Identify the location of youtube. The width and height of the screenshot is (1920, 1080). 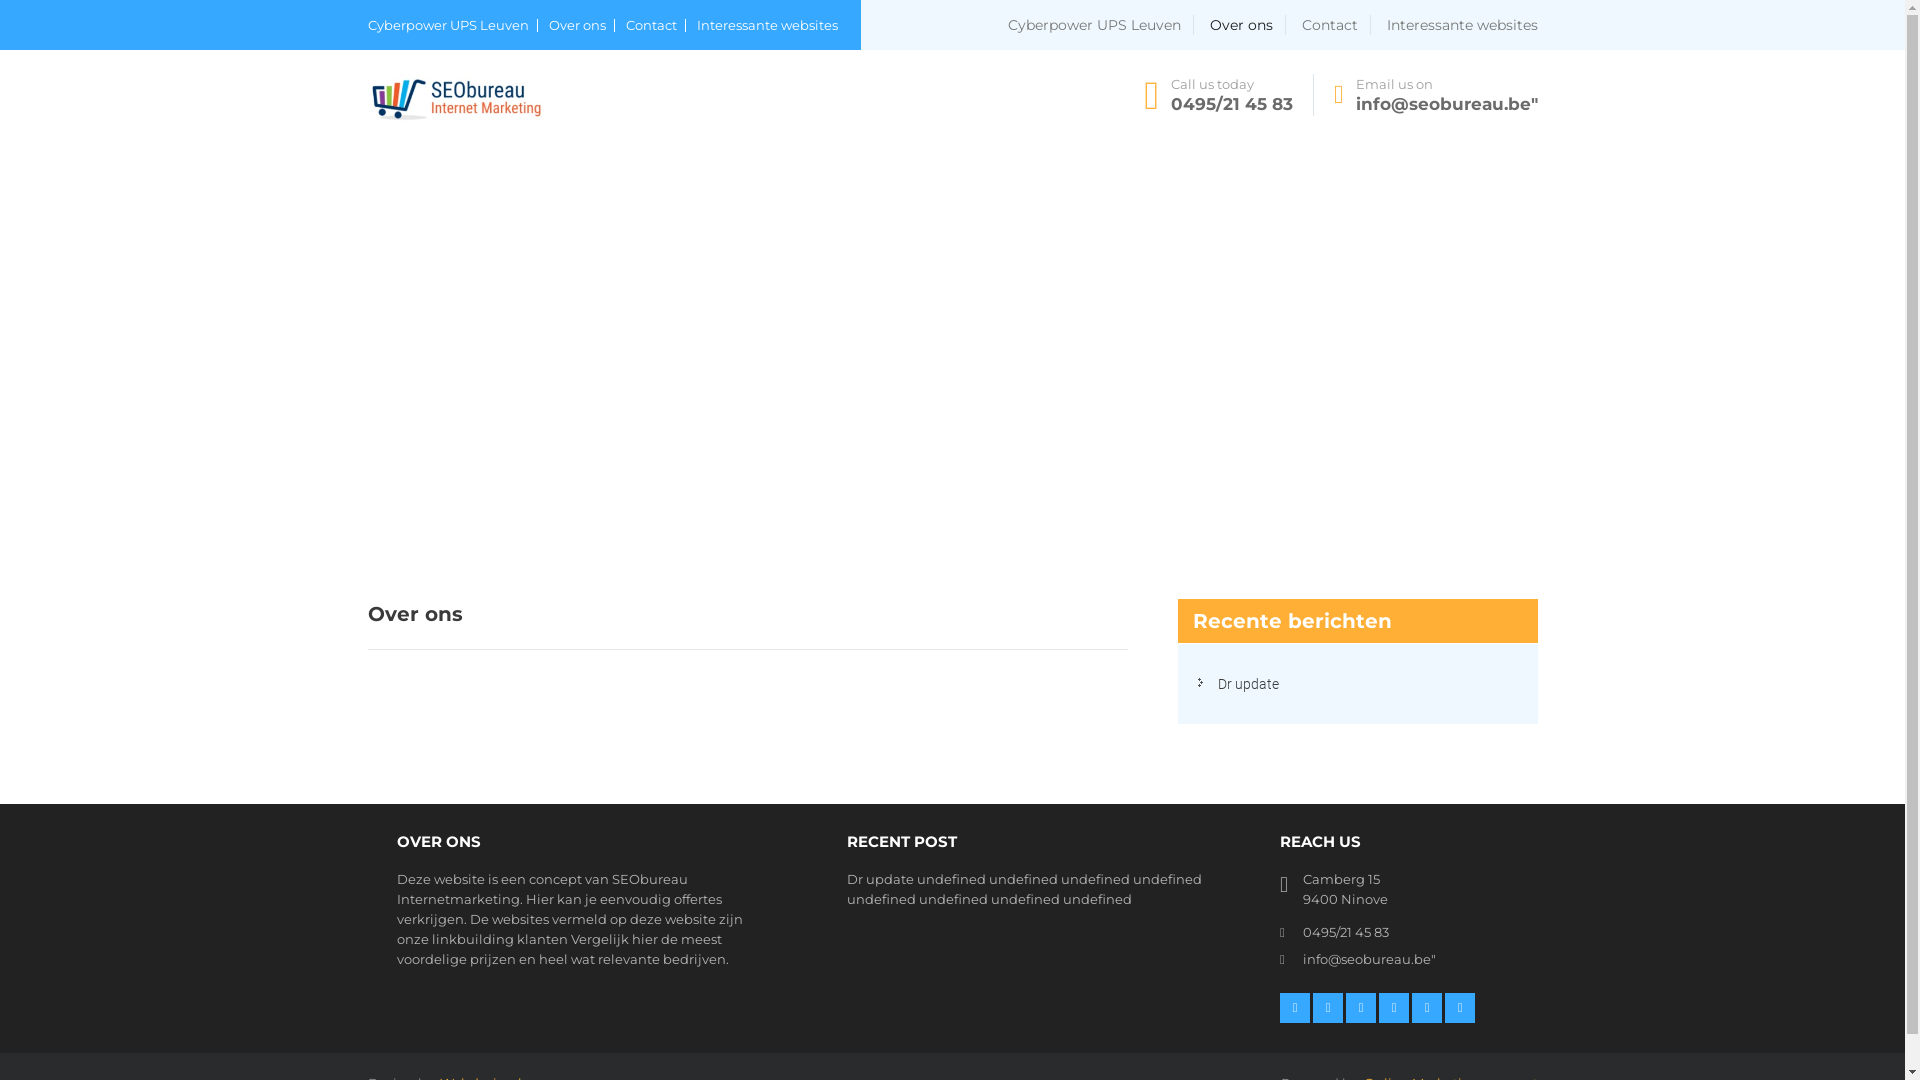
(1460, 1008).